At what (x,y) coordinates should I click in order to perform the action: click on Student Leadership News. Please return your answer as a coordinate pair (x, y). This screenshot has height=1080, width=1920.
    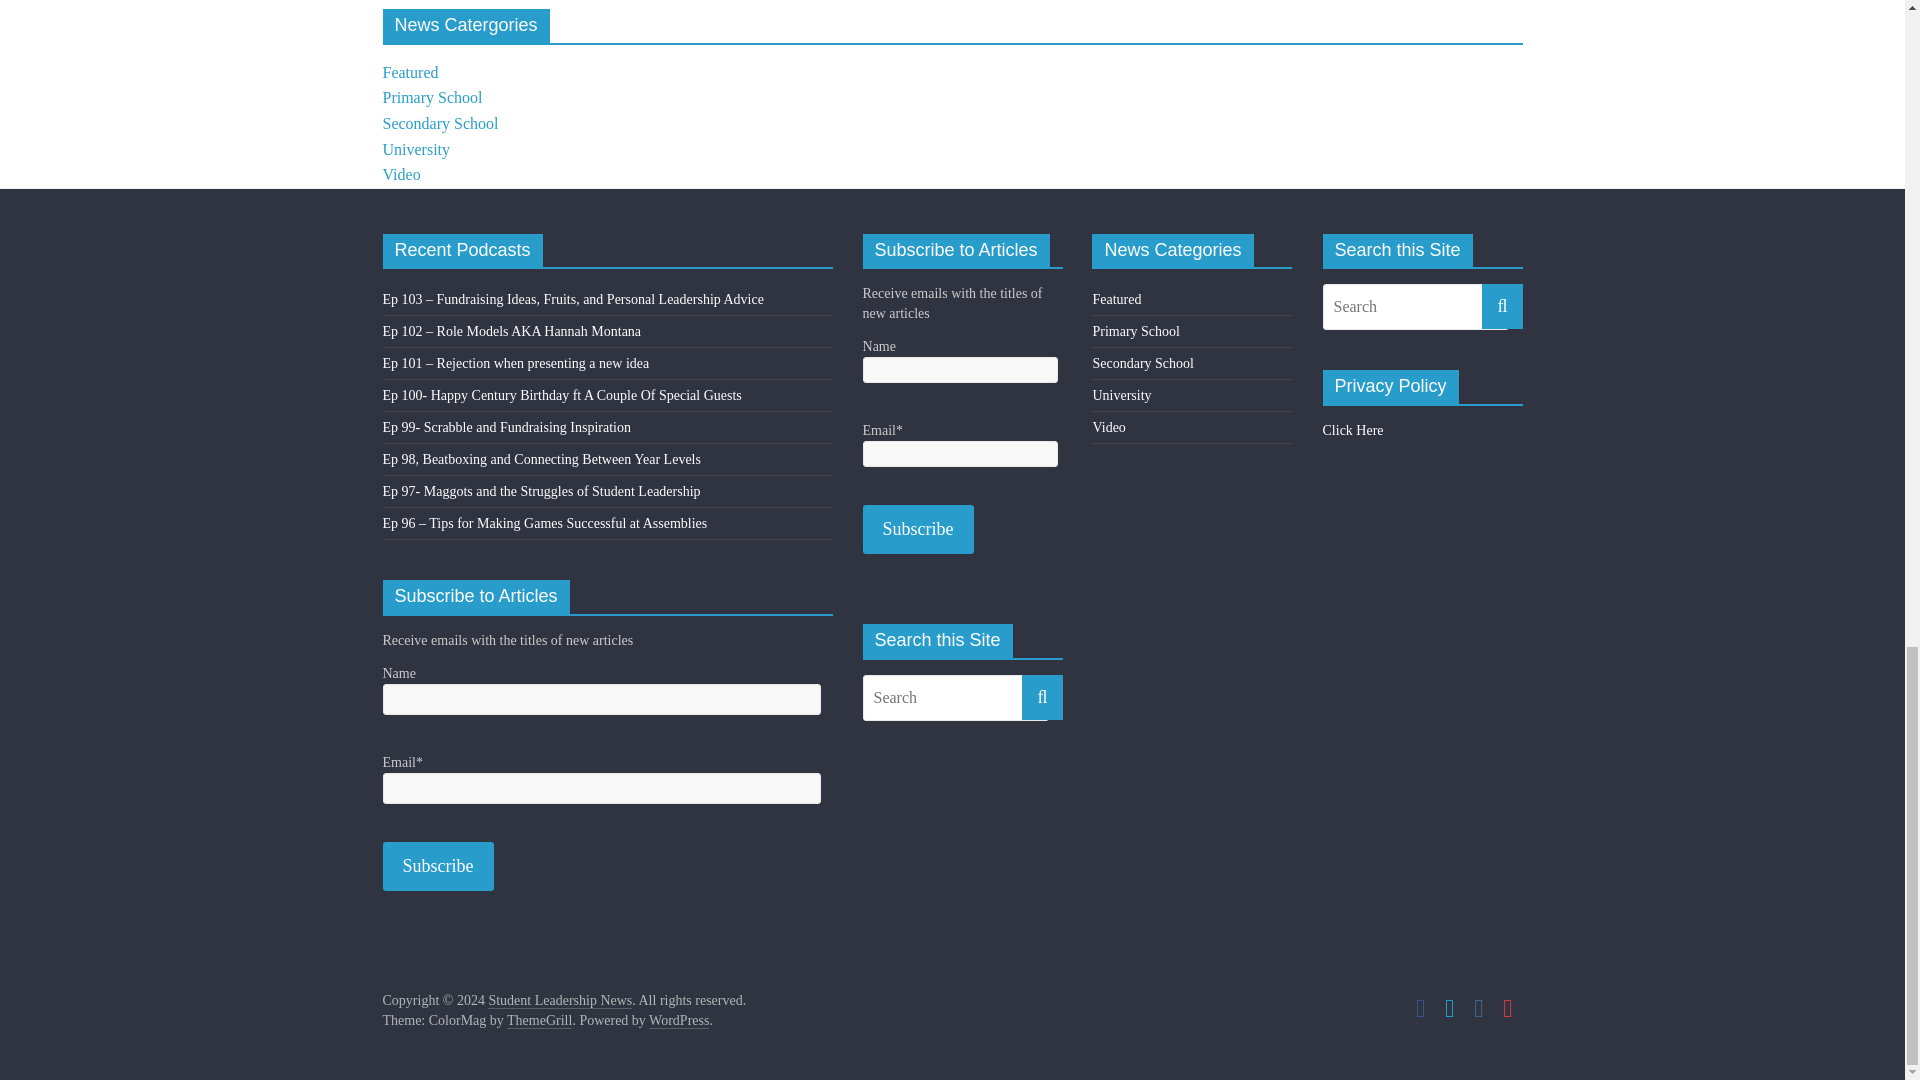
    Looking at the image, I should click on (559, 1000).